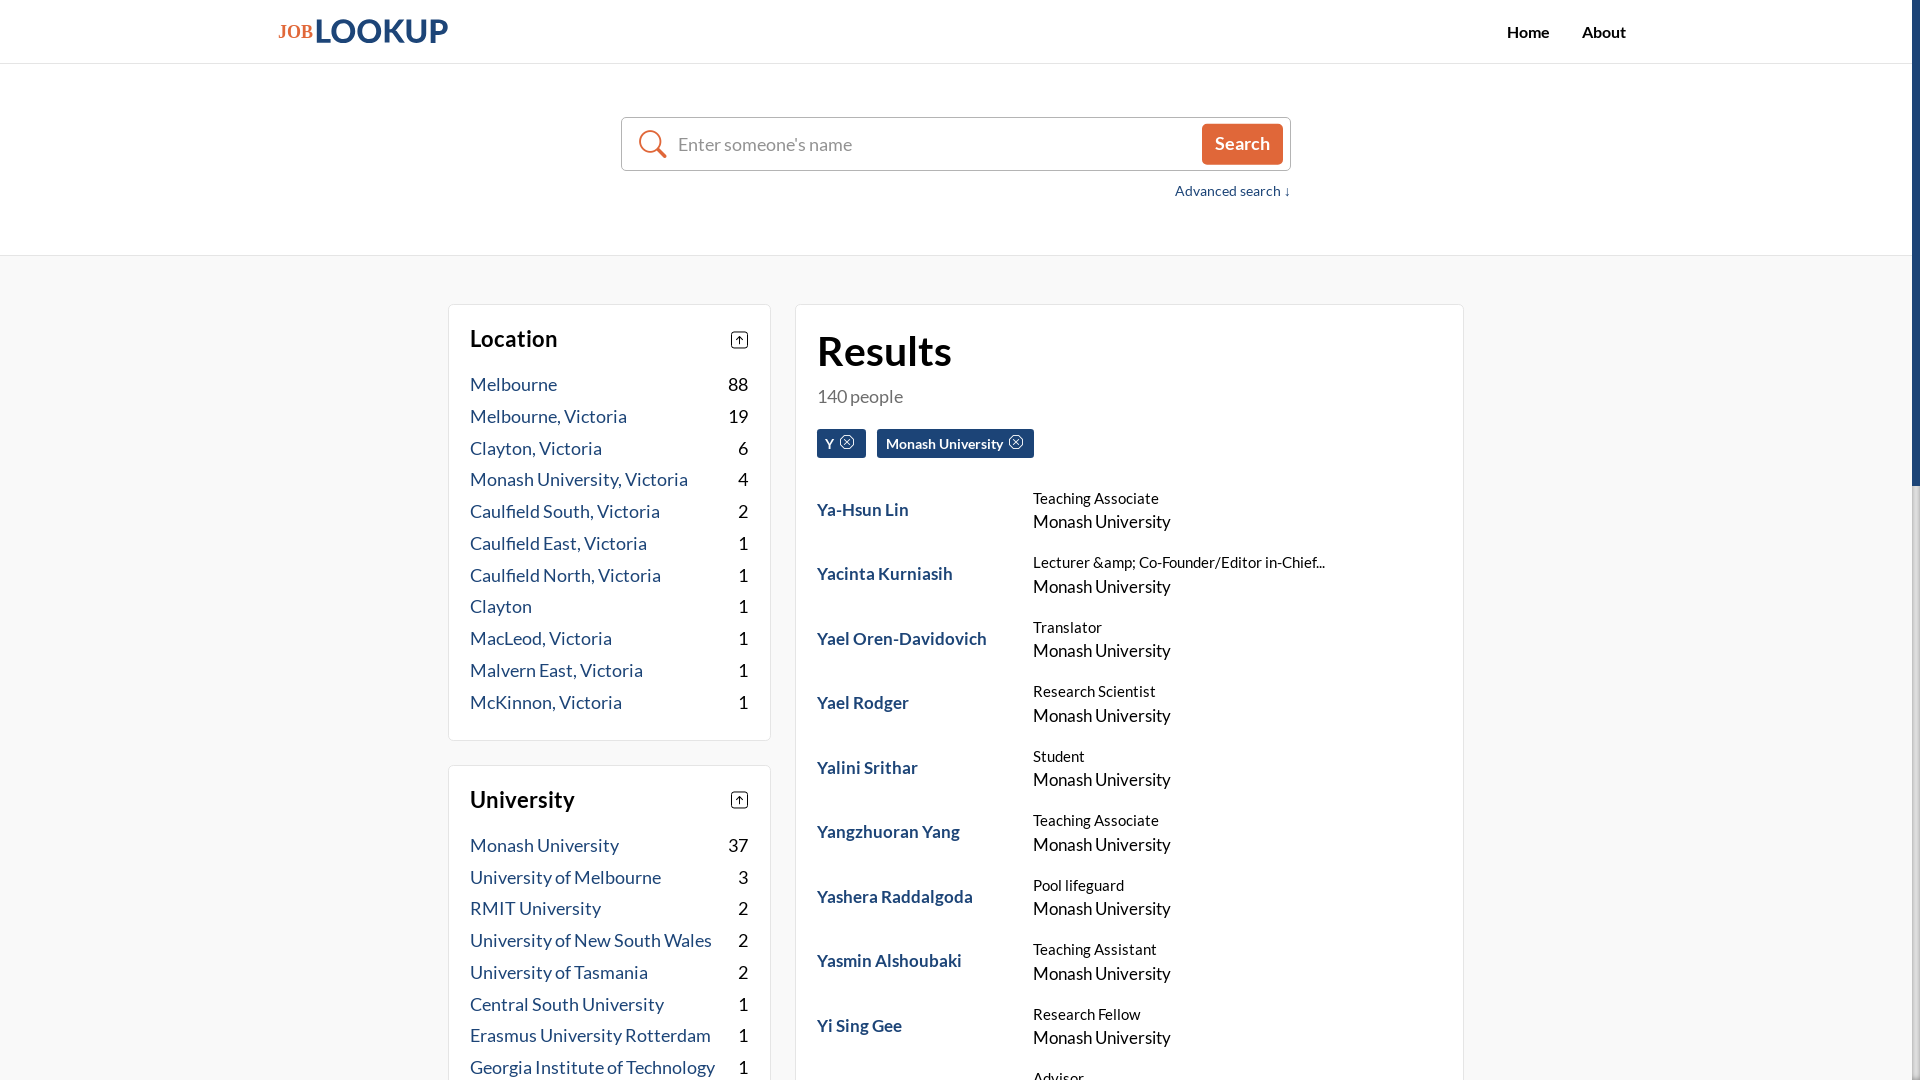  What do you see at coordinates (556, 670) in the screenshot?
I see `Malvern East, Victoria` at bounding box center [556, 670].